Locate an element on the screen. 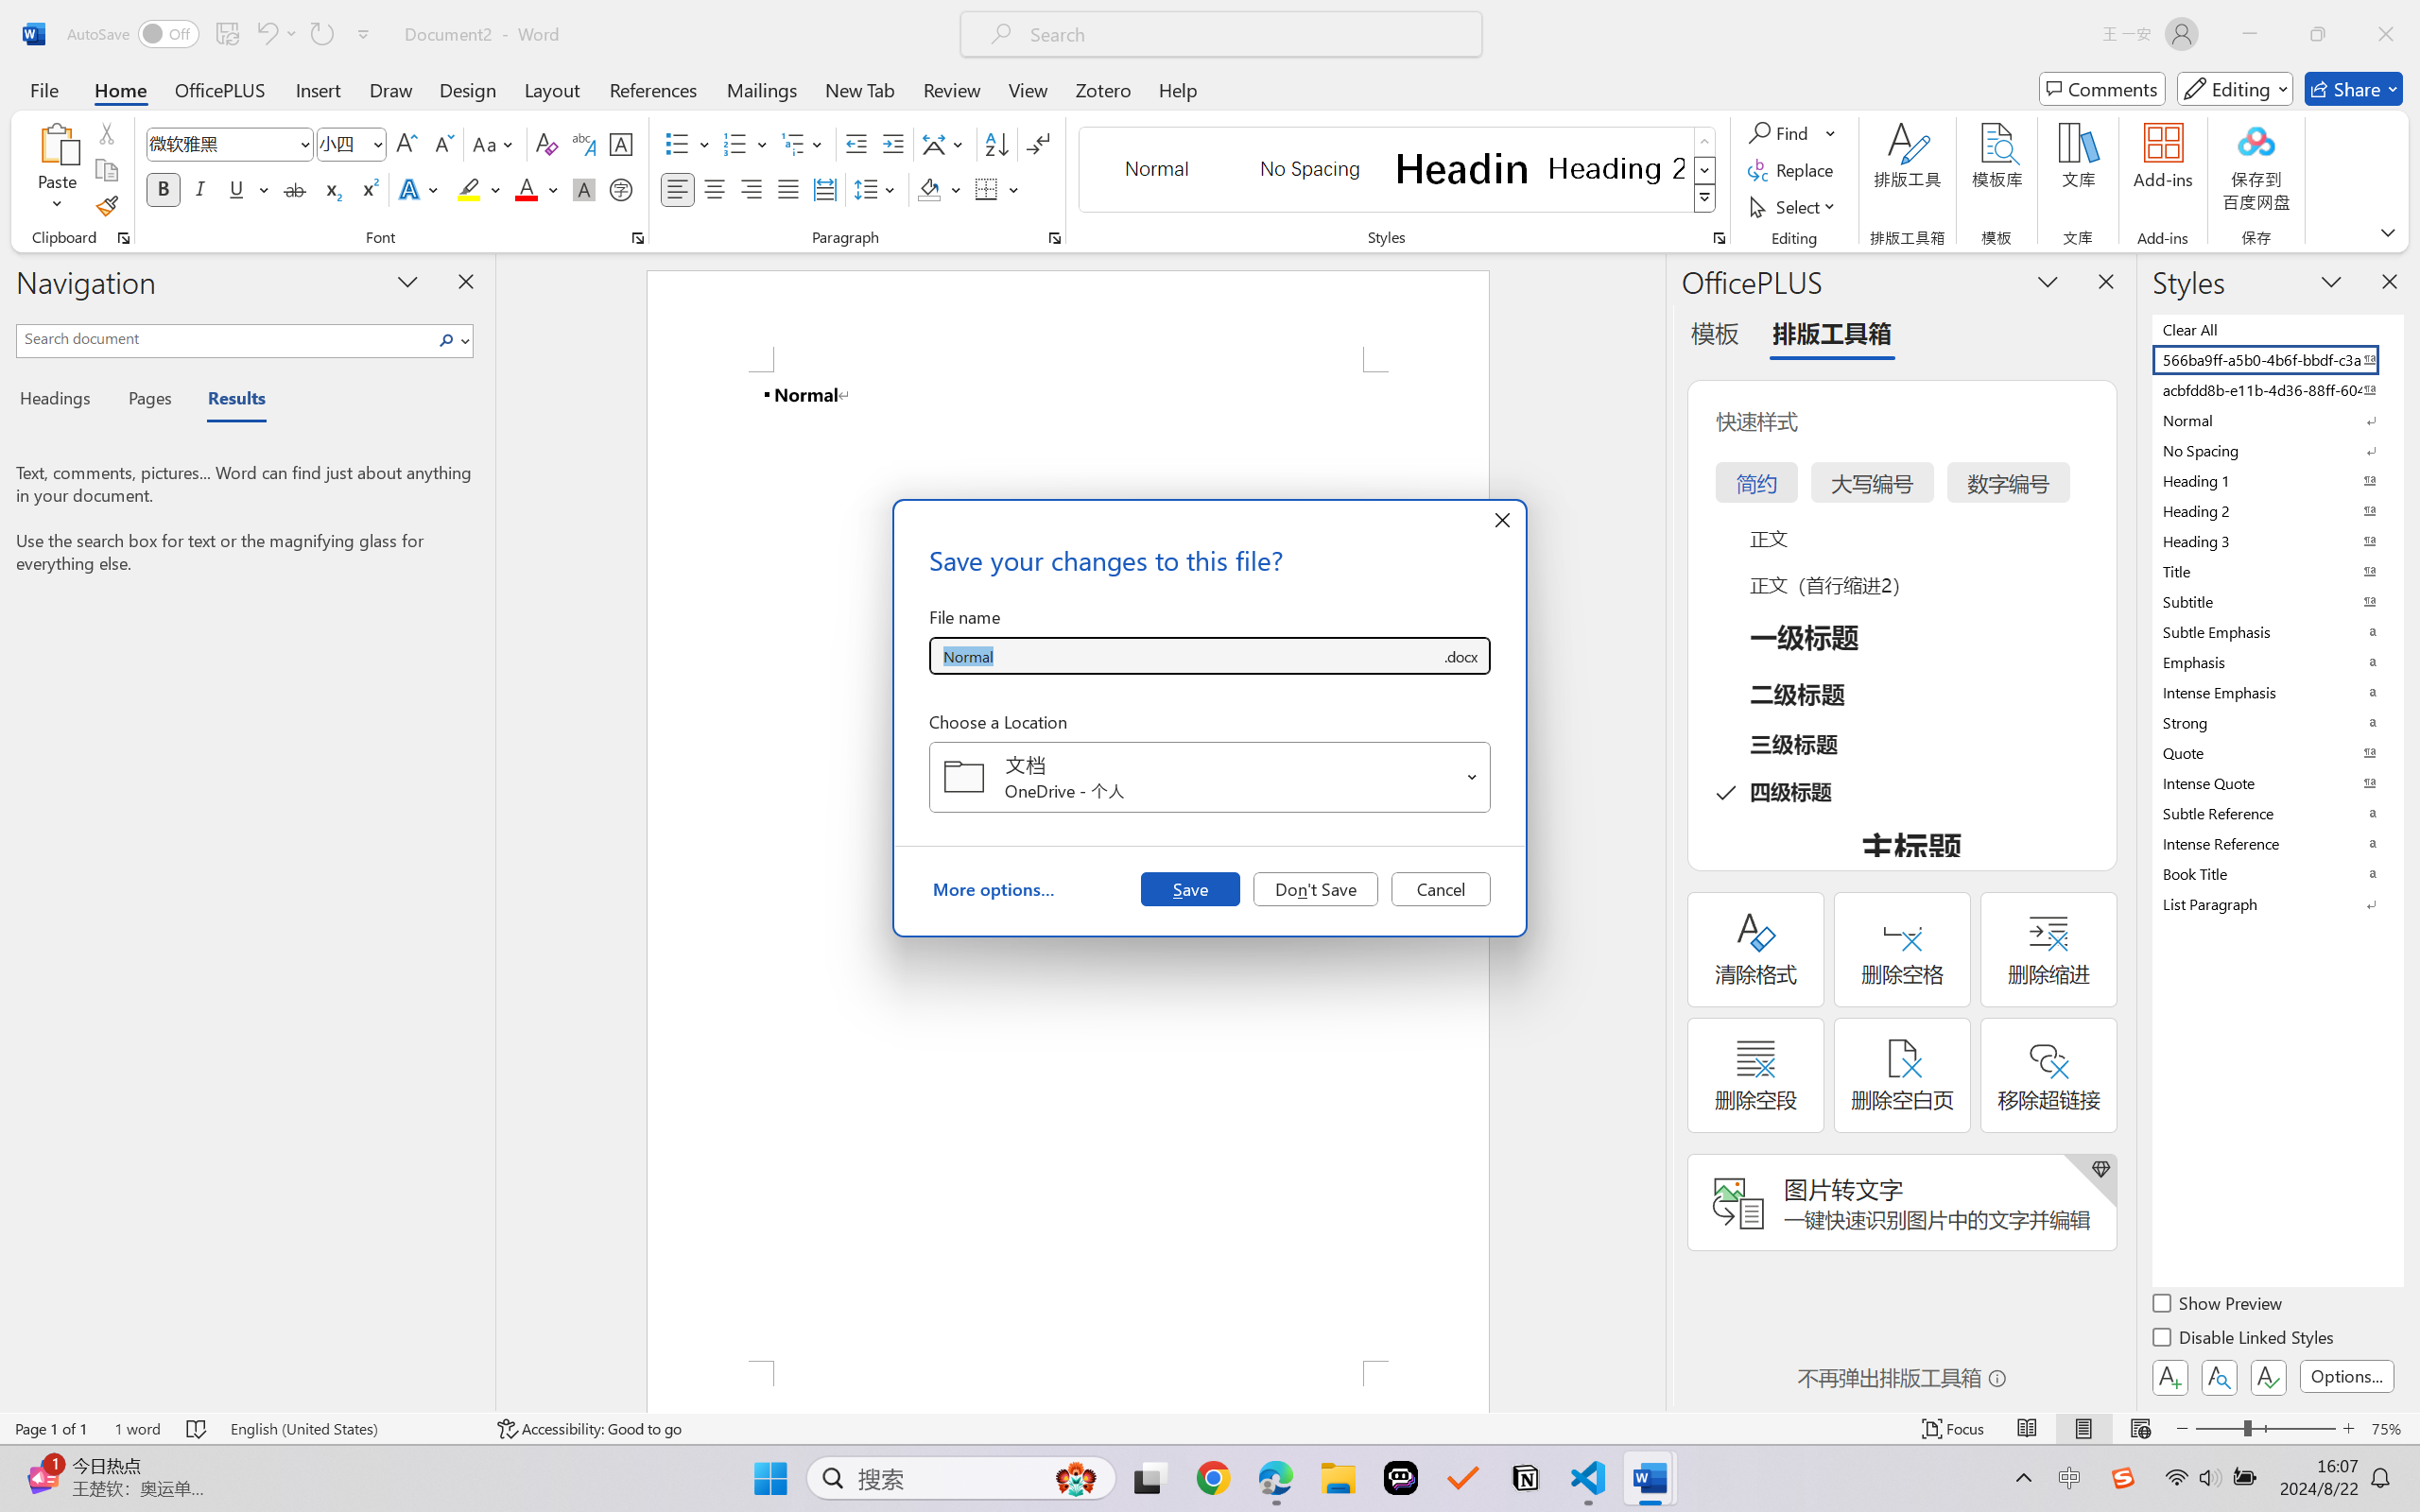  Book Title is located at coordinates (2276, 873).